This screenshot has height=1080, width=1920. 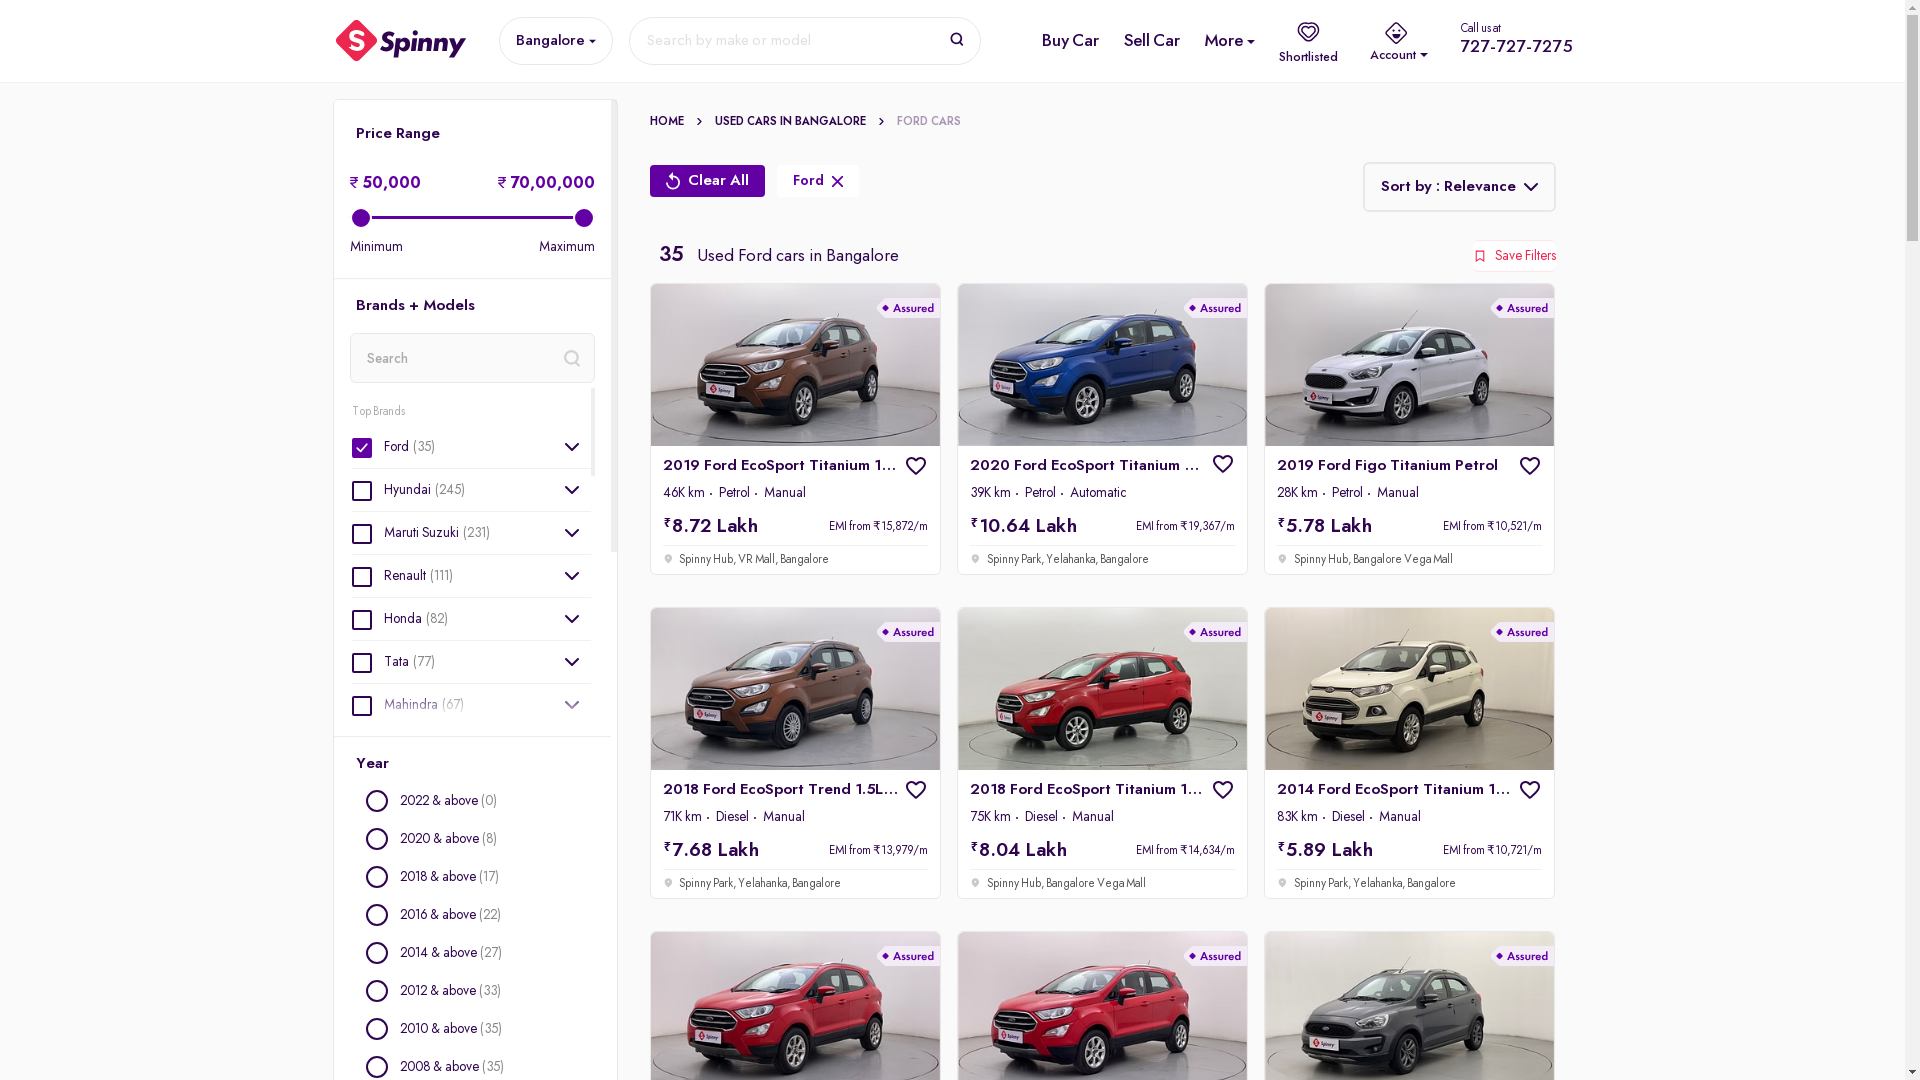 What do you see at coordinates (1102, 752) in the screenshot?
I see `2018 Ford EcoSport Titanium 1.5L TDCi` at bounding box center [1102, 752].